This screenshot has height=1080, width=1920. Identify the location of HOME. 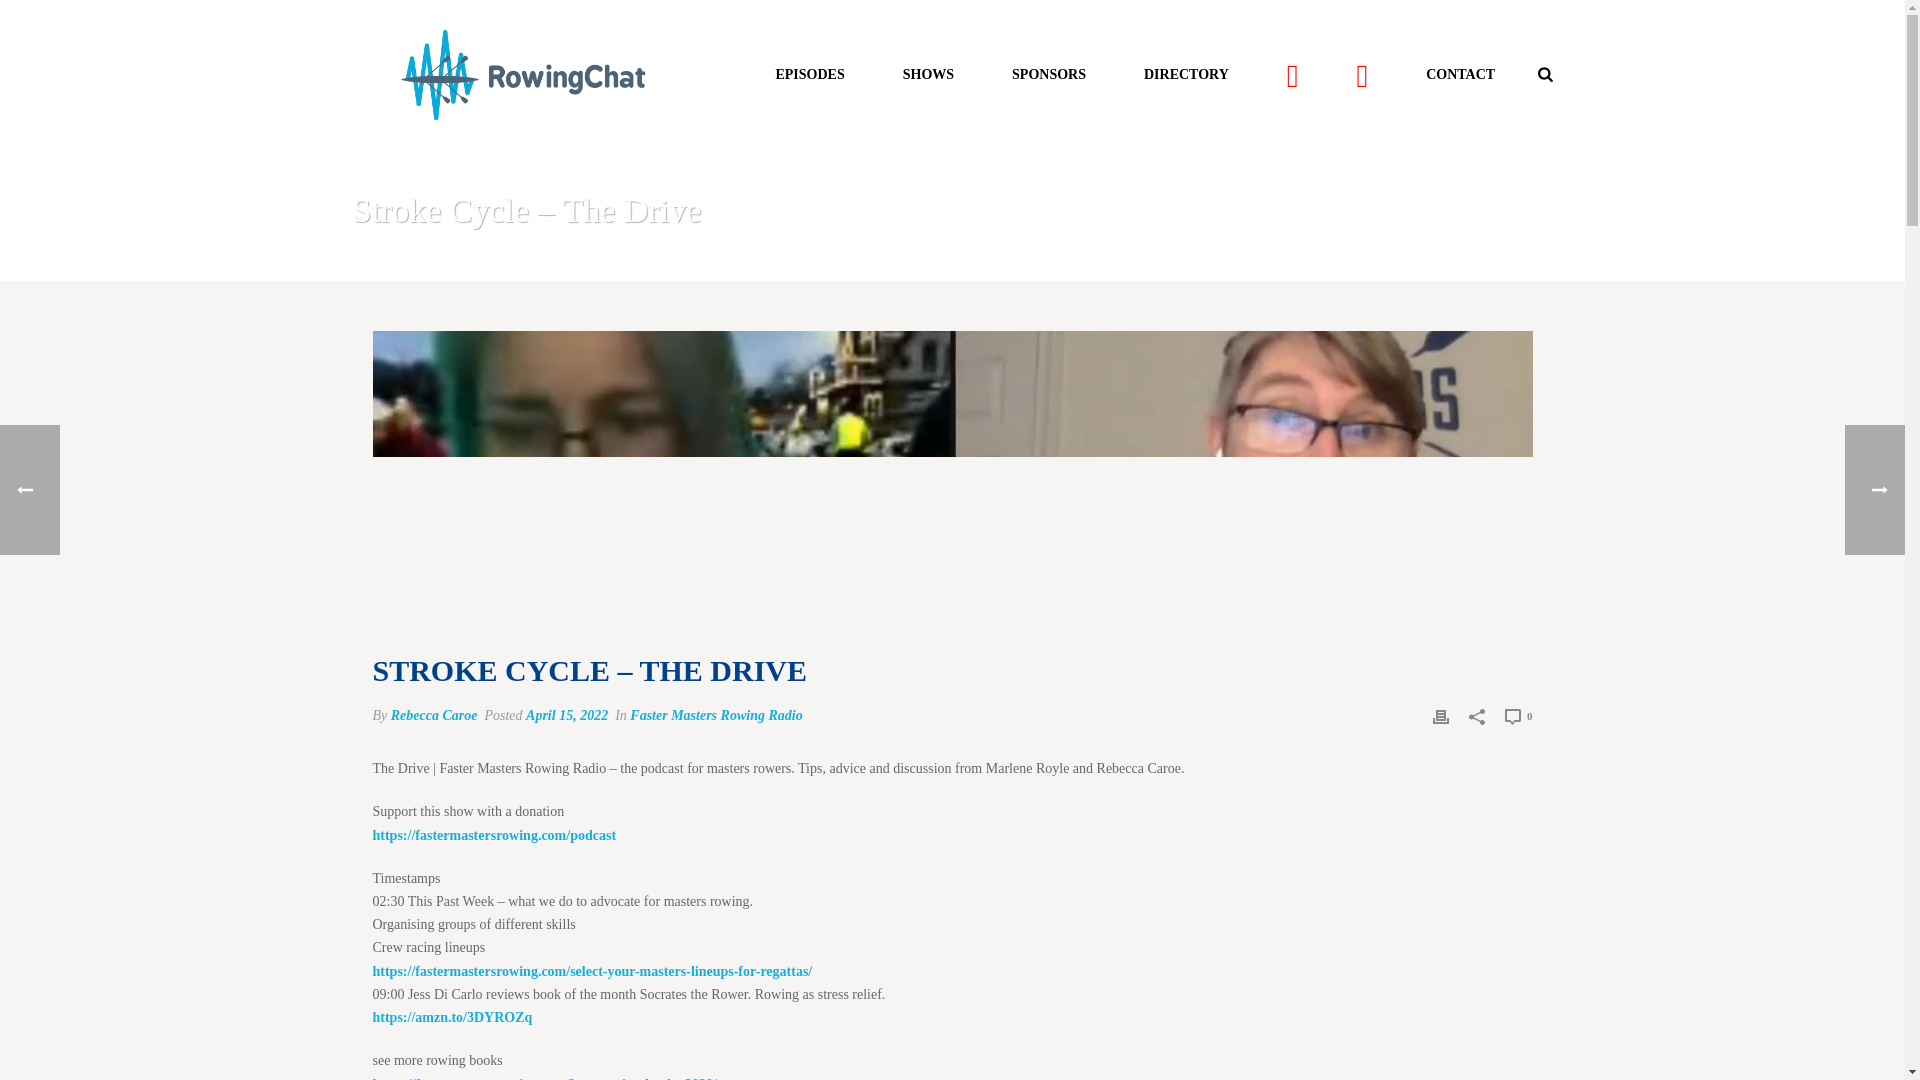
(1250, 262).